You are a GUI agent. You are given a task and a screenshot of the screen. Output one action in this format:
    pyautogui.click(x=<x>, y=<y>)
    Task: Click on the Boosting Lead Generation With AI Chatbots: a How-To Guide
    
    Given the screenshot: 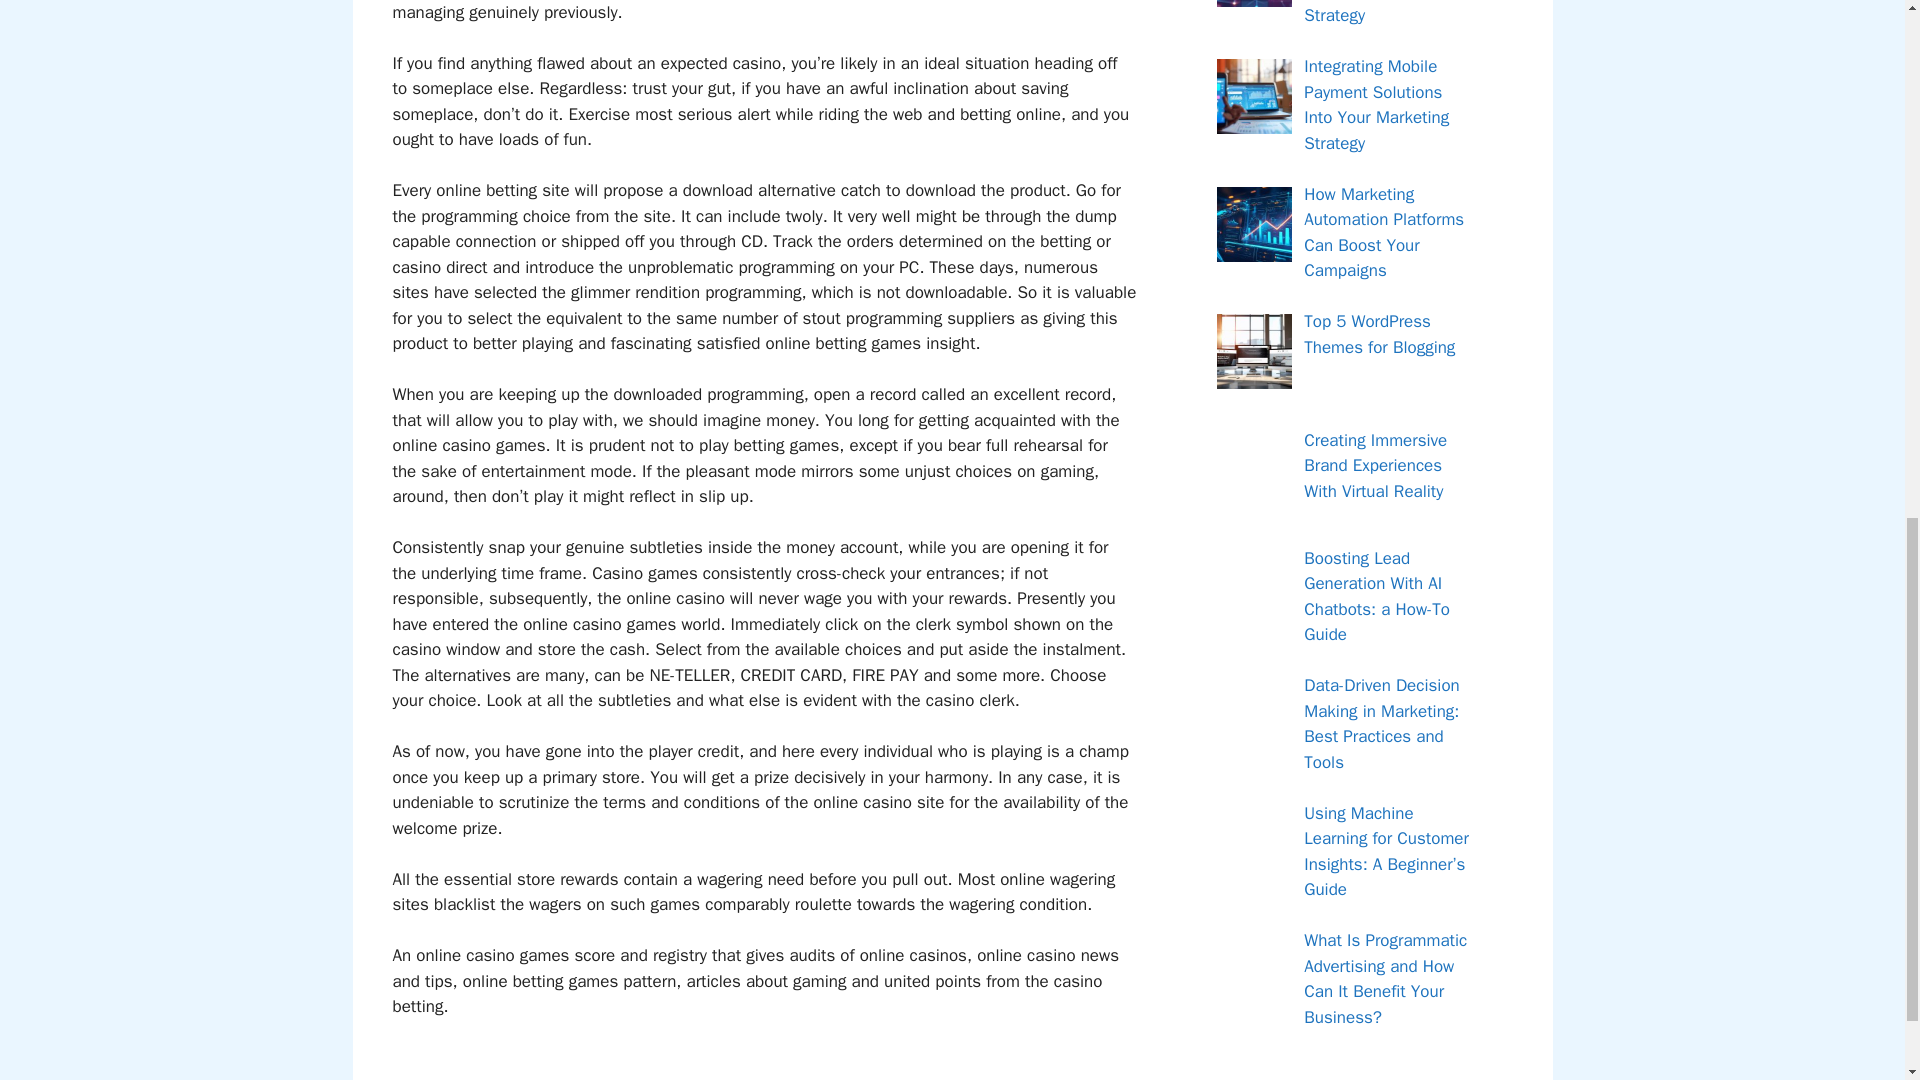 What is the action you would take?
    pyautogui.click(x=1376, y=596)
    